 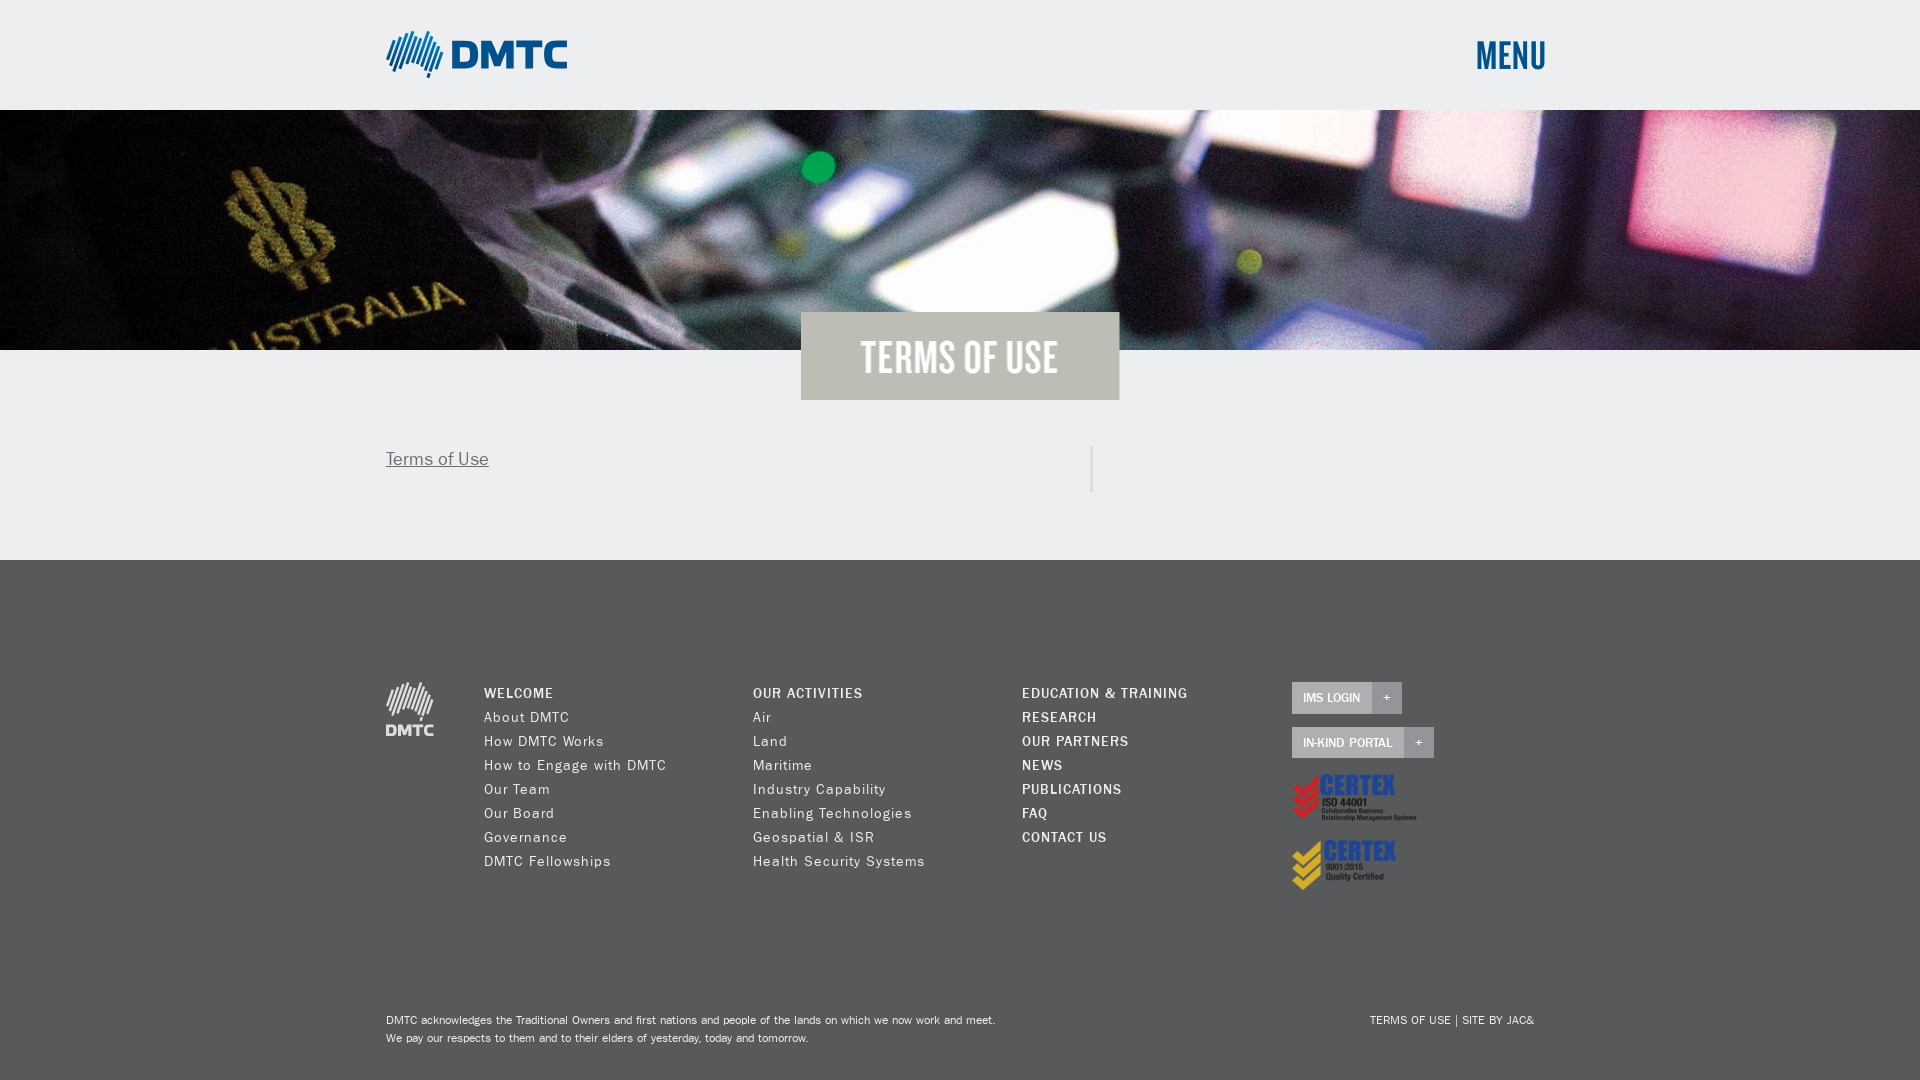 What do you see at coordinates (1064, 838) in the screenshot?
I see `CONTACT US` at bounding box center [1064, 838].